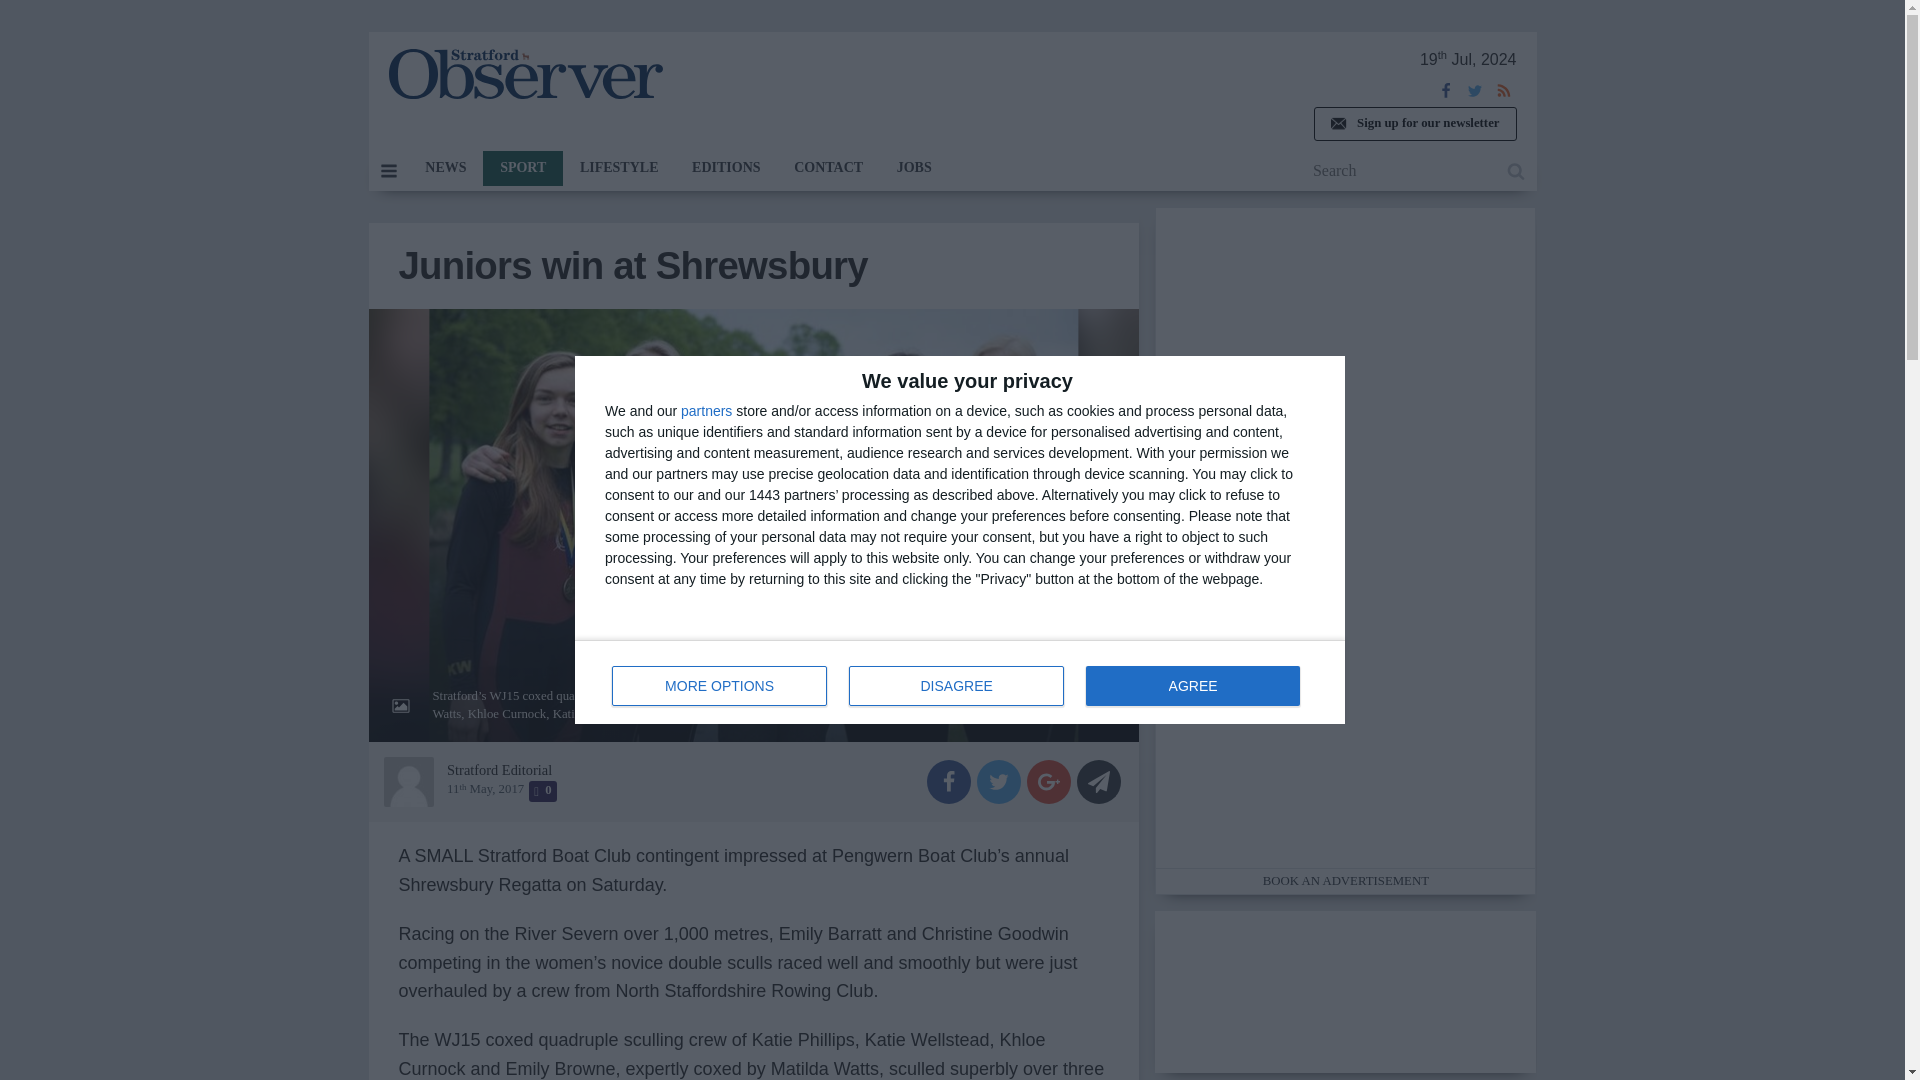 This screenshot has width=1920, height=1080. Describe the element at coordinates (706, 410) in the screenshot. I see `DISAGREE` at that location.